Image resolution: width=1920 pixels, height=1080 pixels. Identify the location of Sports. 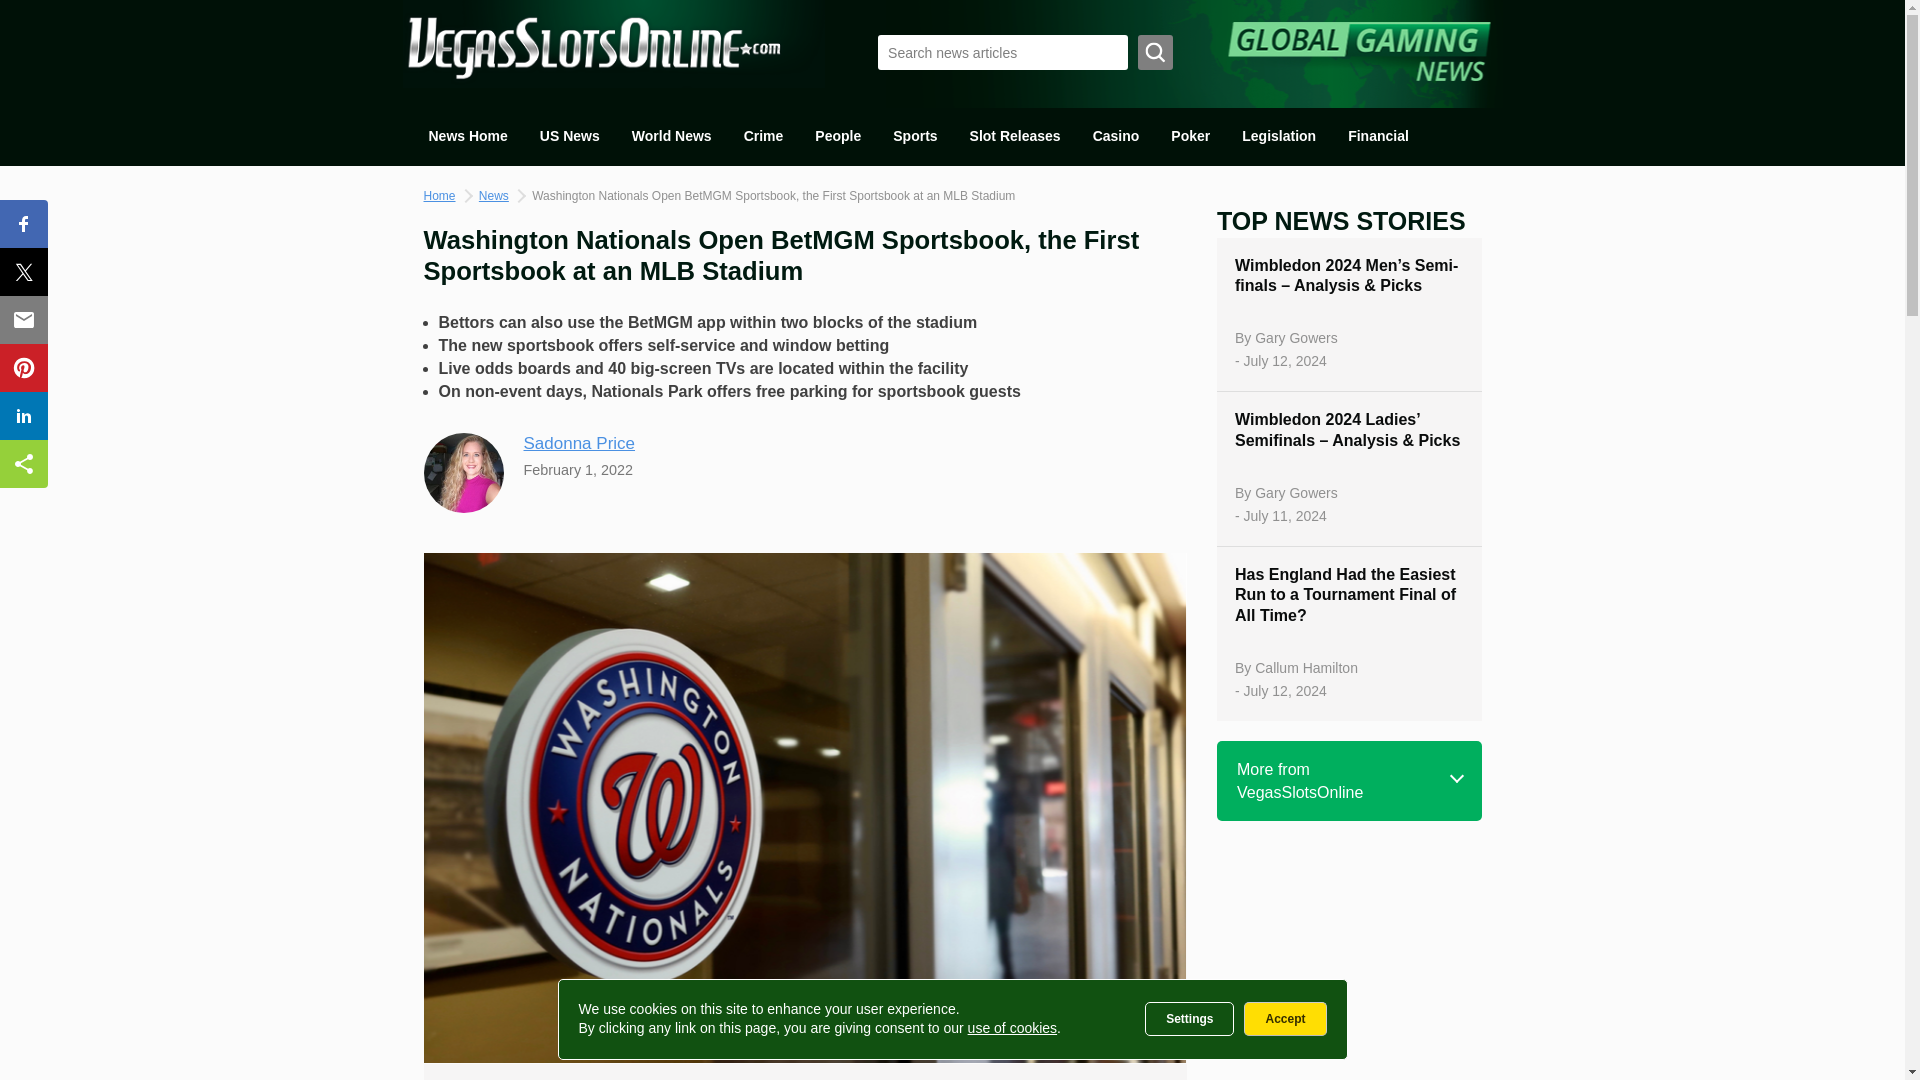
(914, 136).